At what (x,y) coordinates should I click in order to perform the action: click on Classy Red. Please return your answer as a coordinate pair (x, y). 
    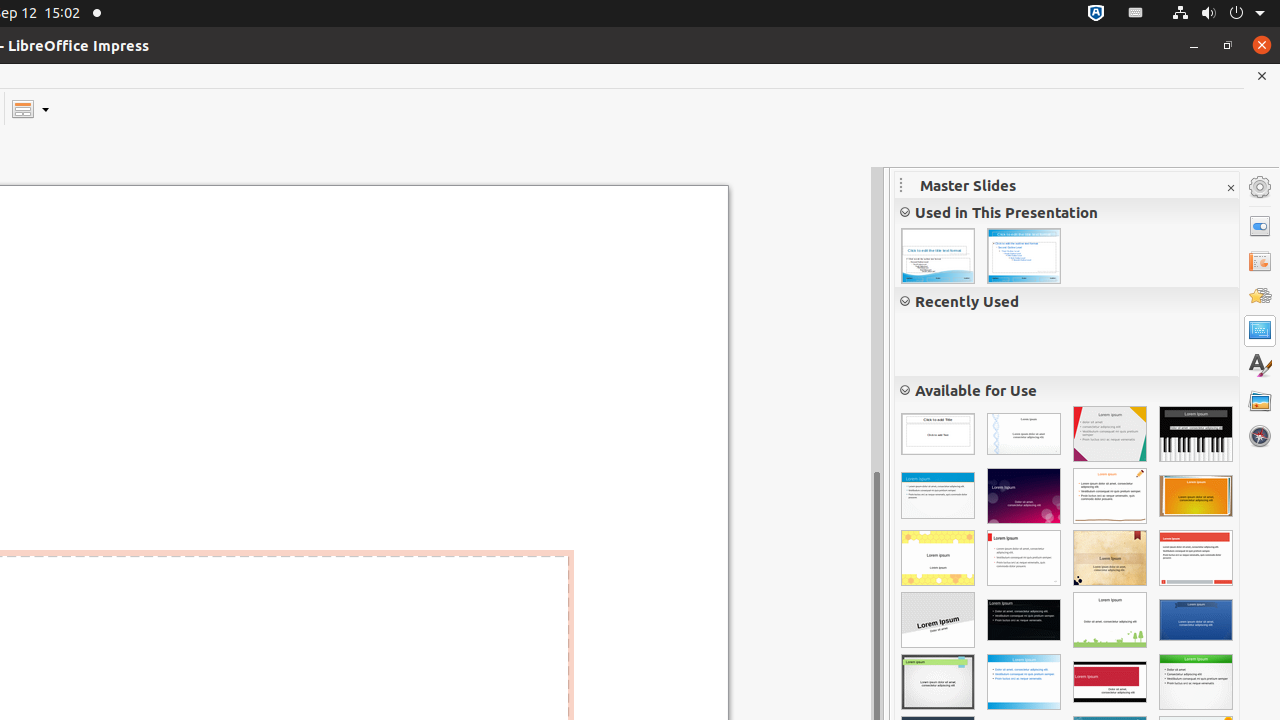
    Looking at the image, I should click on (1110, 682).